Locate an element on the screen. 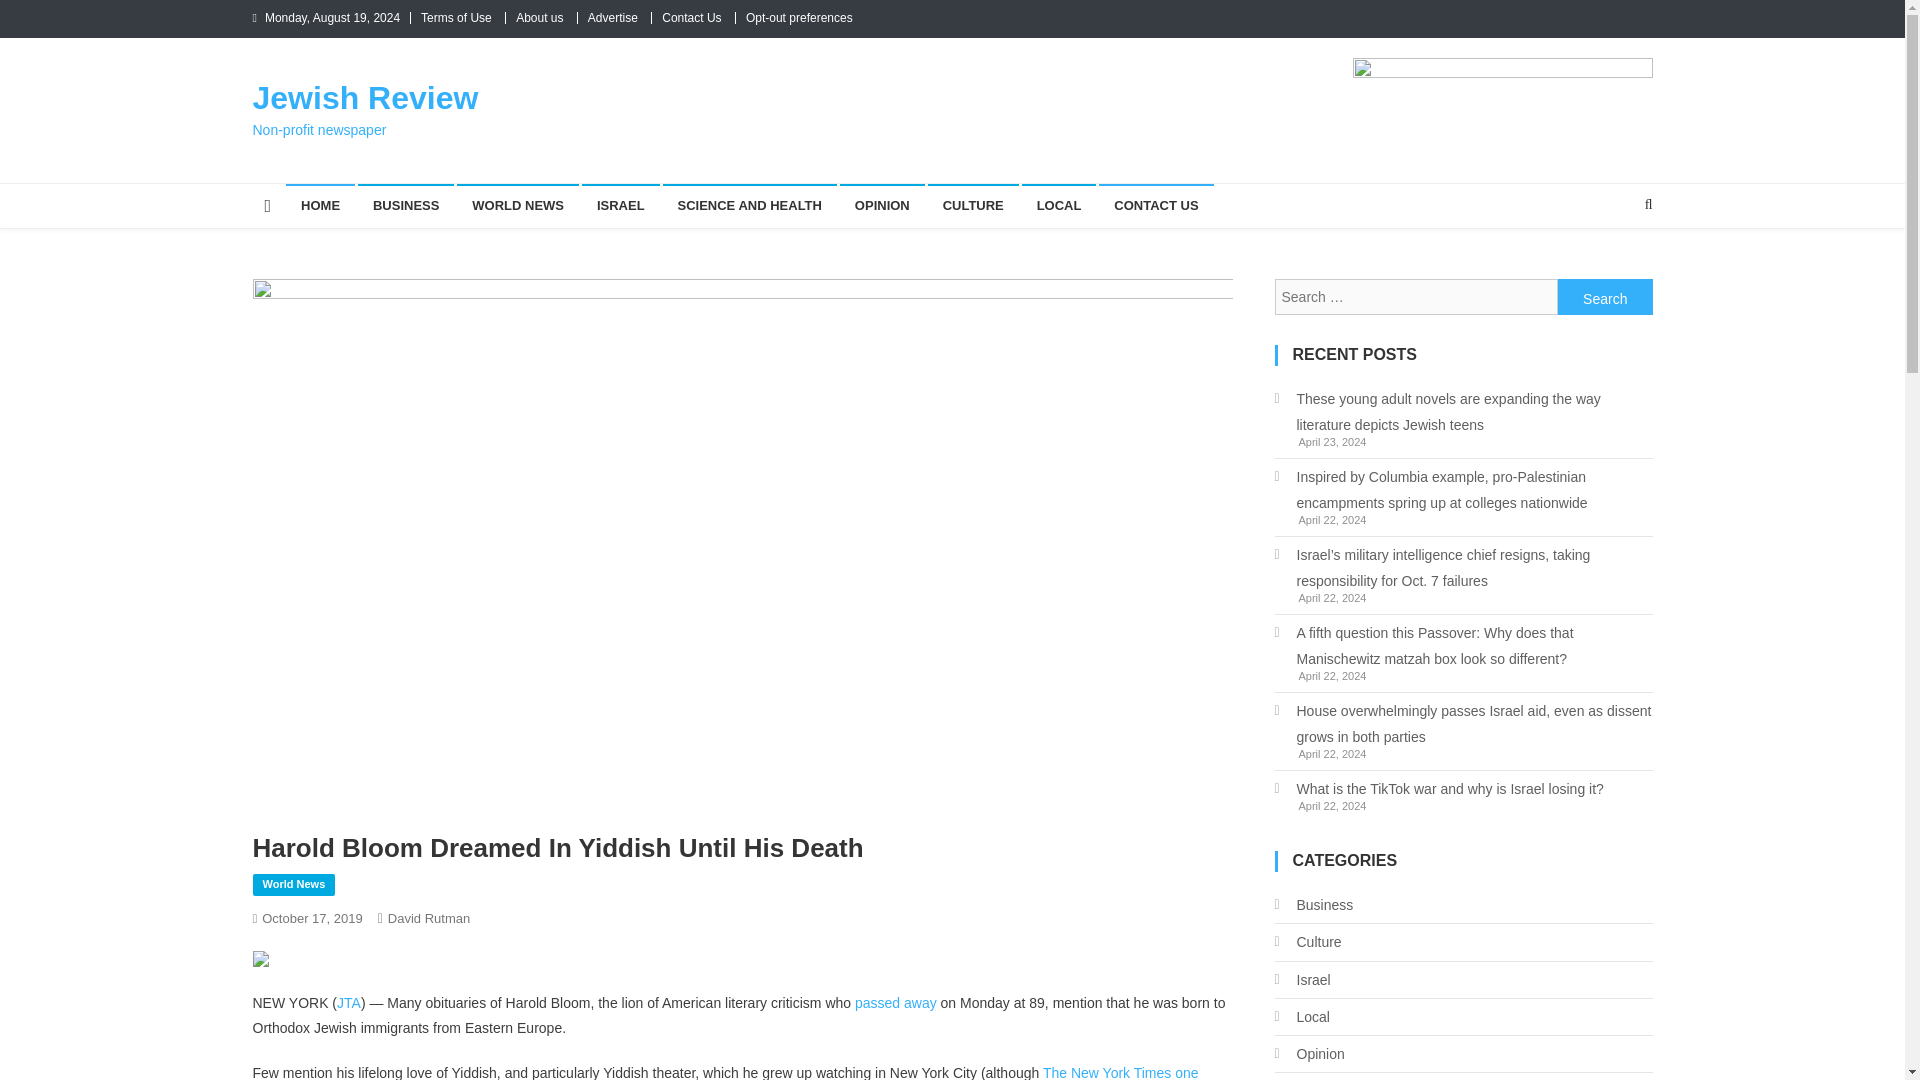 This screenshot has height=1080, width=1920. Search is located at coordinates (1605, 296).